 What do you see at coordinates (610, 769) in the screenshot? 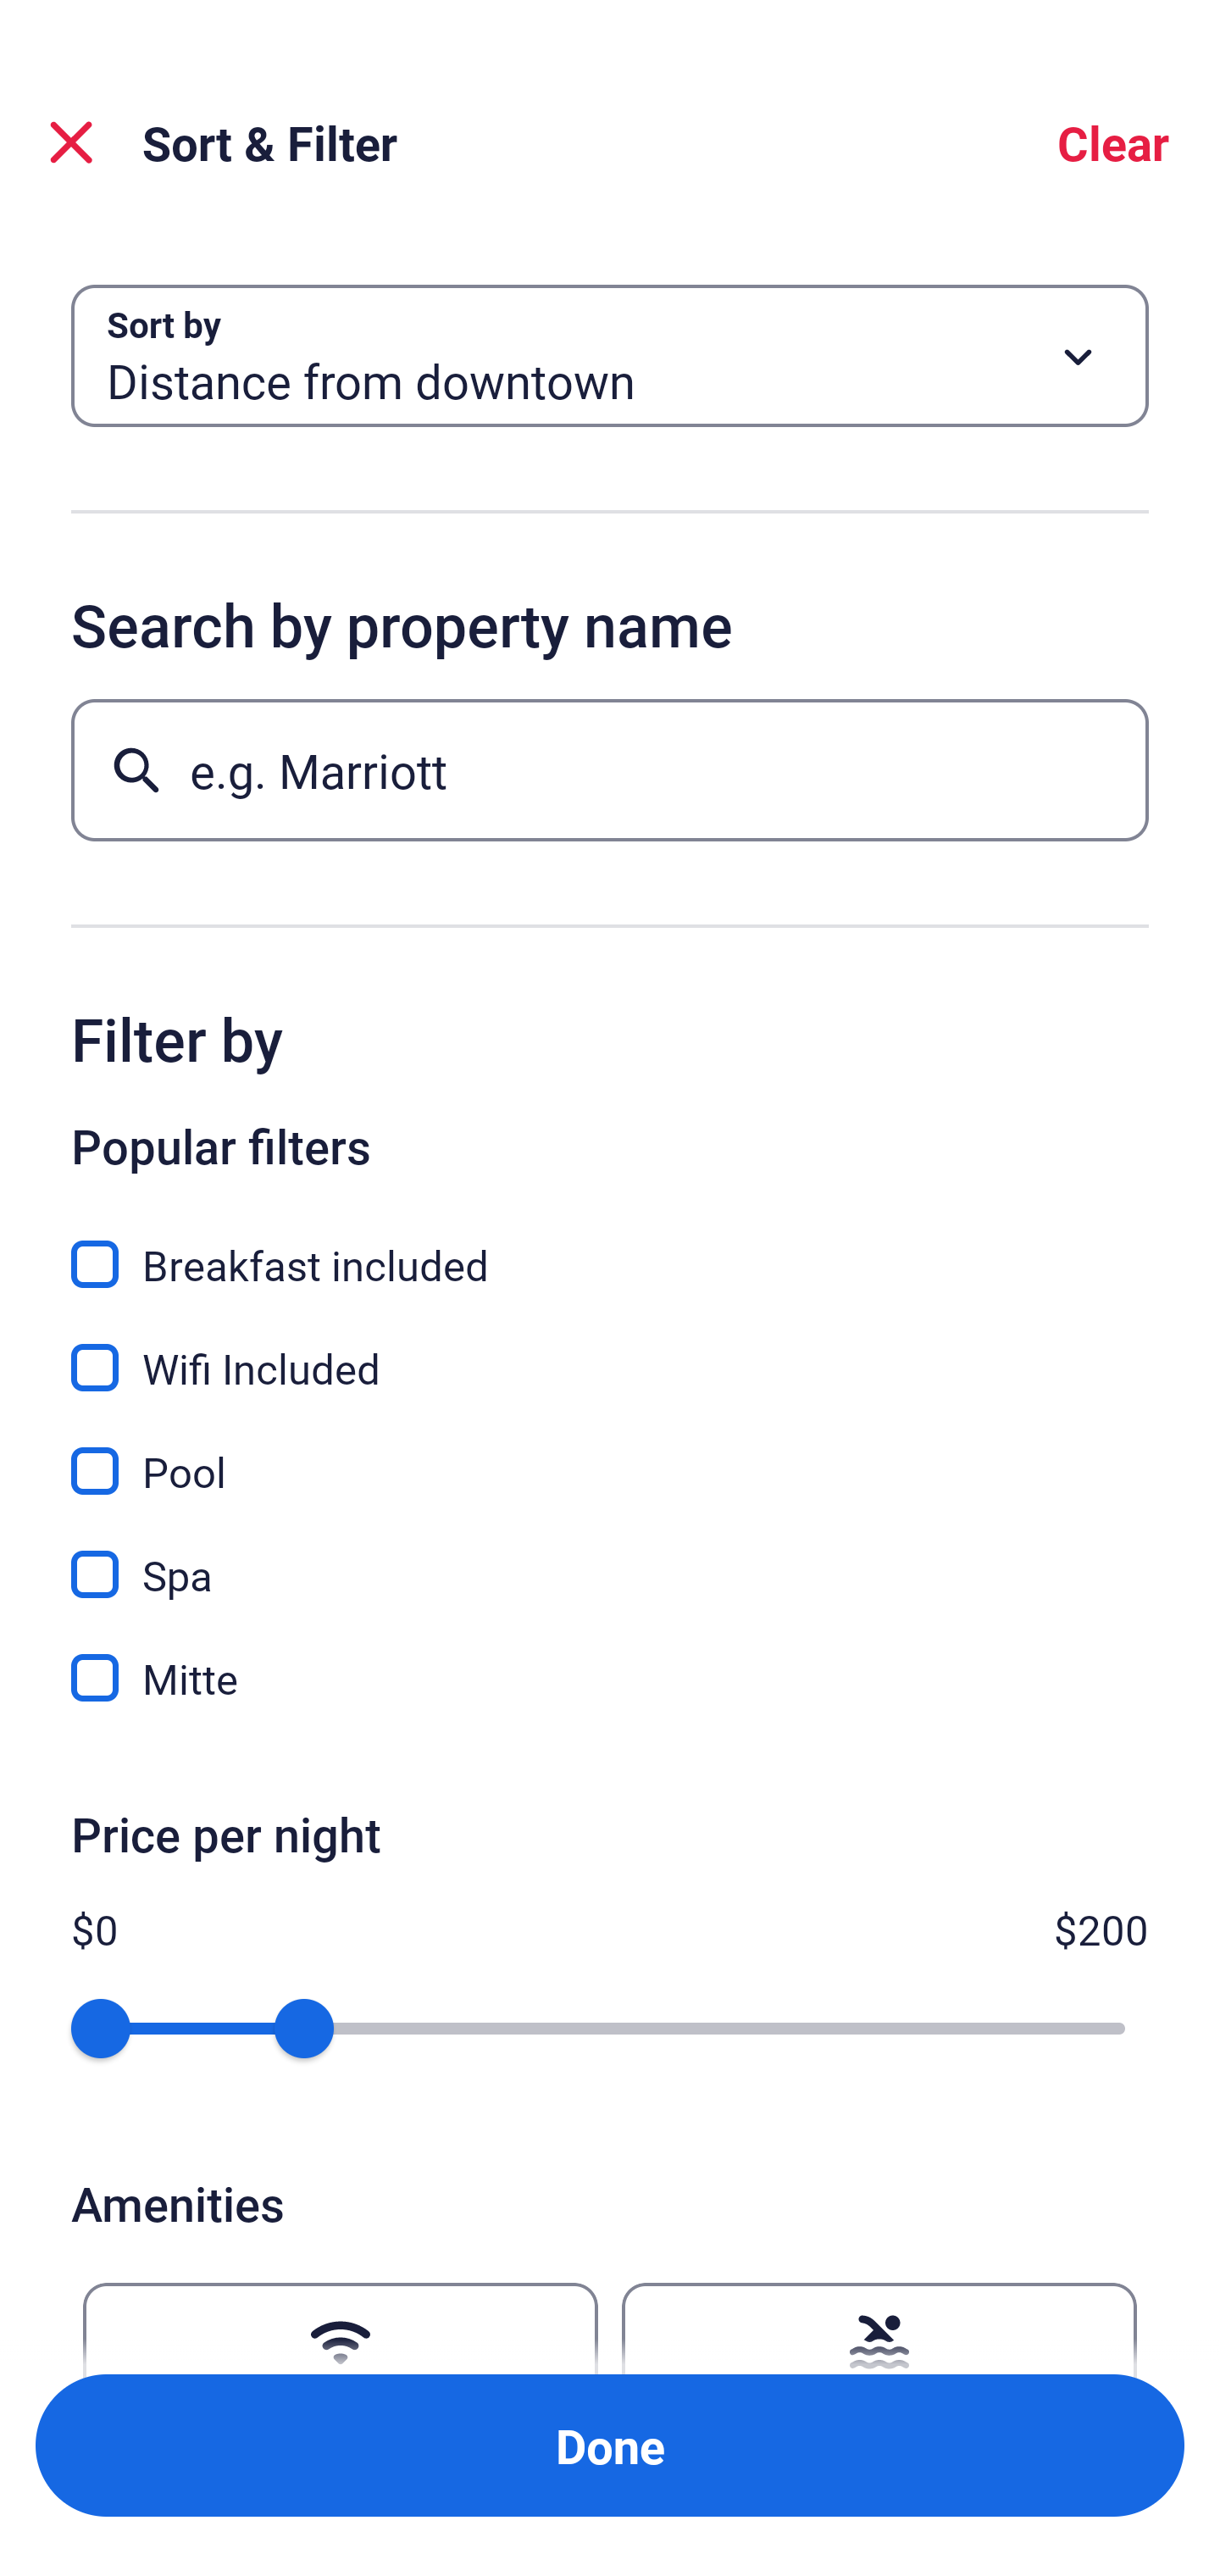
I see `e.g. Marriott Button` at bounding box center [610, 769].